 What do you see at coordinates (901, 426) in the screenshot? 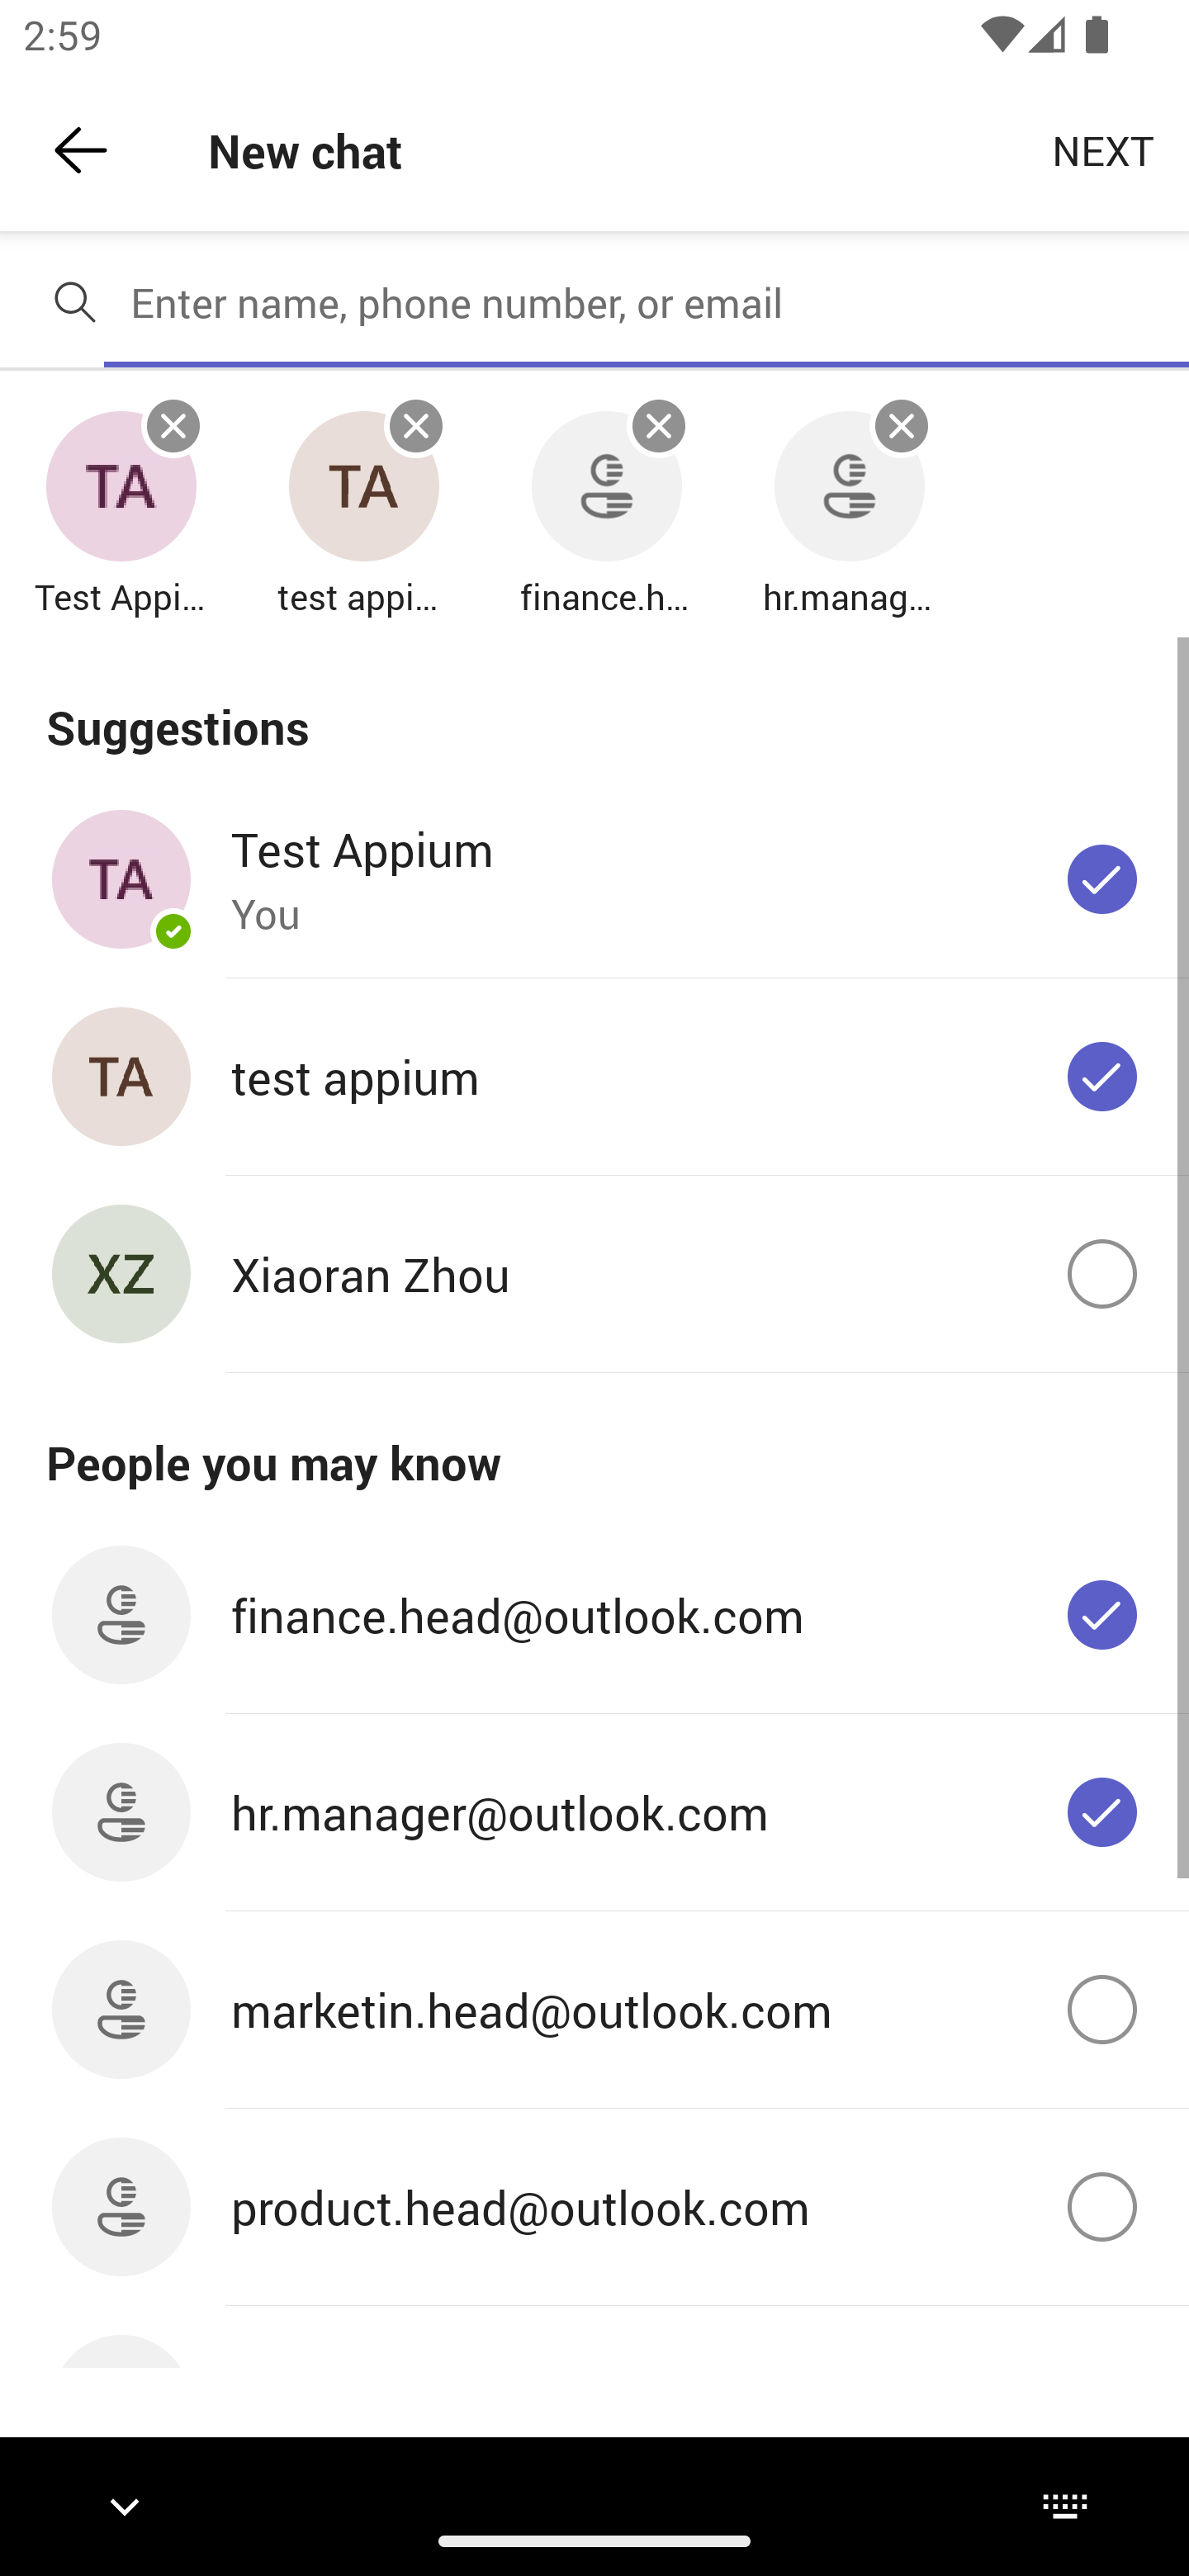
I see `Remove` at bounding box center [901, 426].